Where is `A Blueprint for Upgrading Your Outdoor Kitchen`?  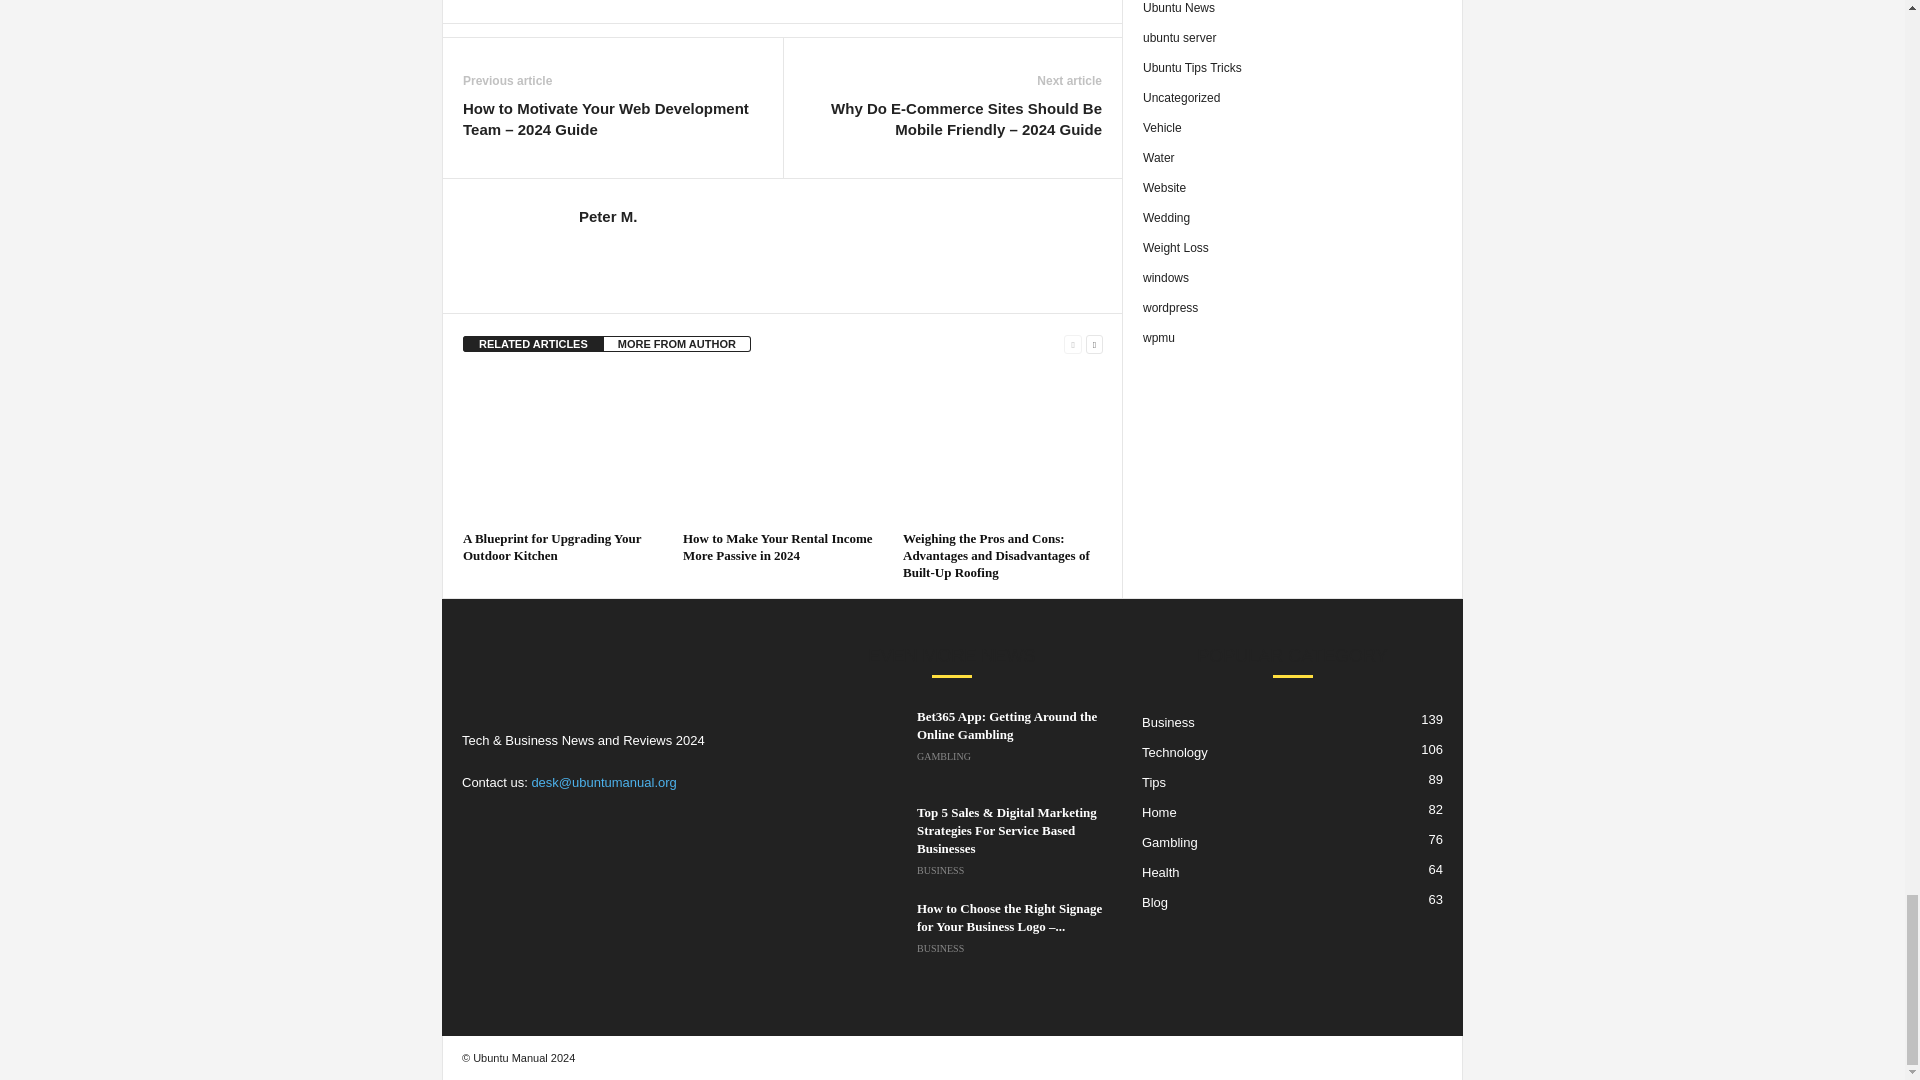
A Blueprint for Upgrading Your Outdoor Kitchen is located at coordinates (552, 546).